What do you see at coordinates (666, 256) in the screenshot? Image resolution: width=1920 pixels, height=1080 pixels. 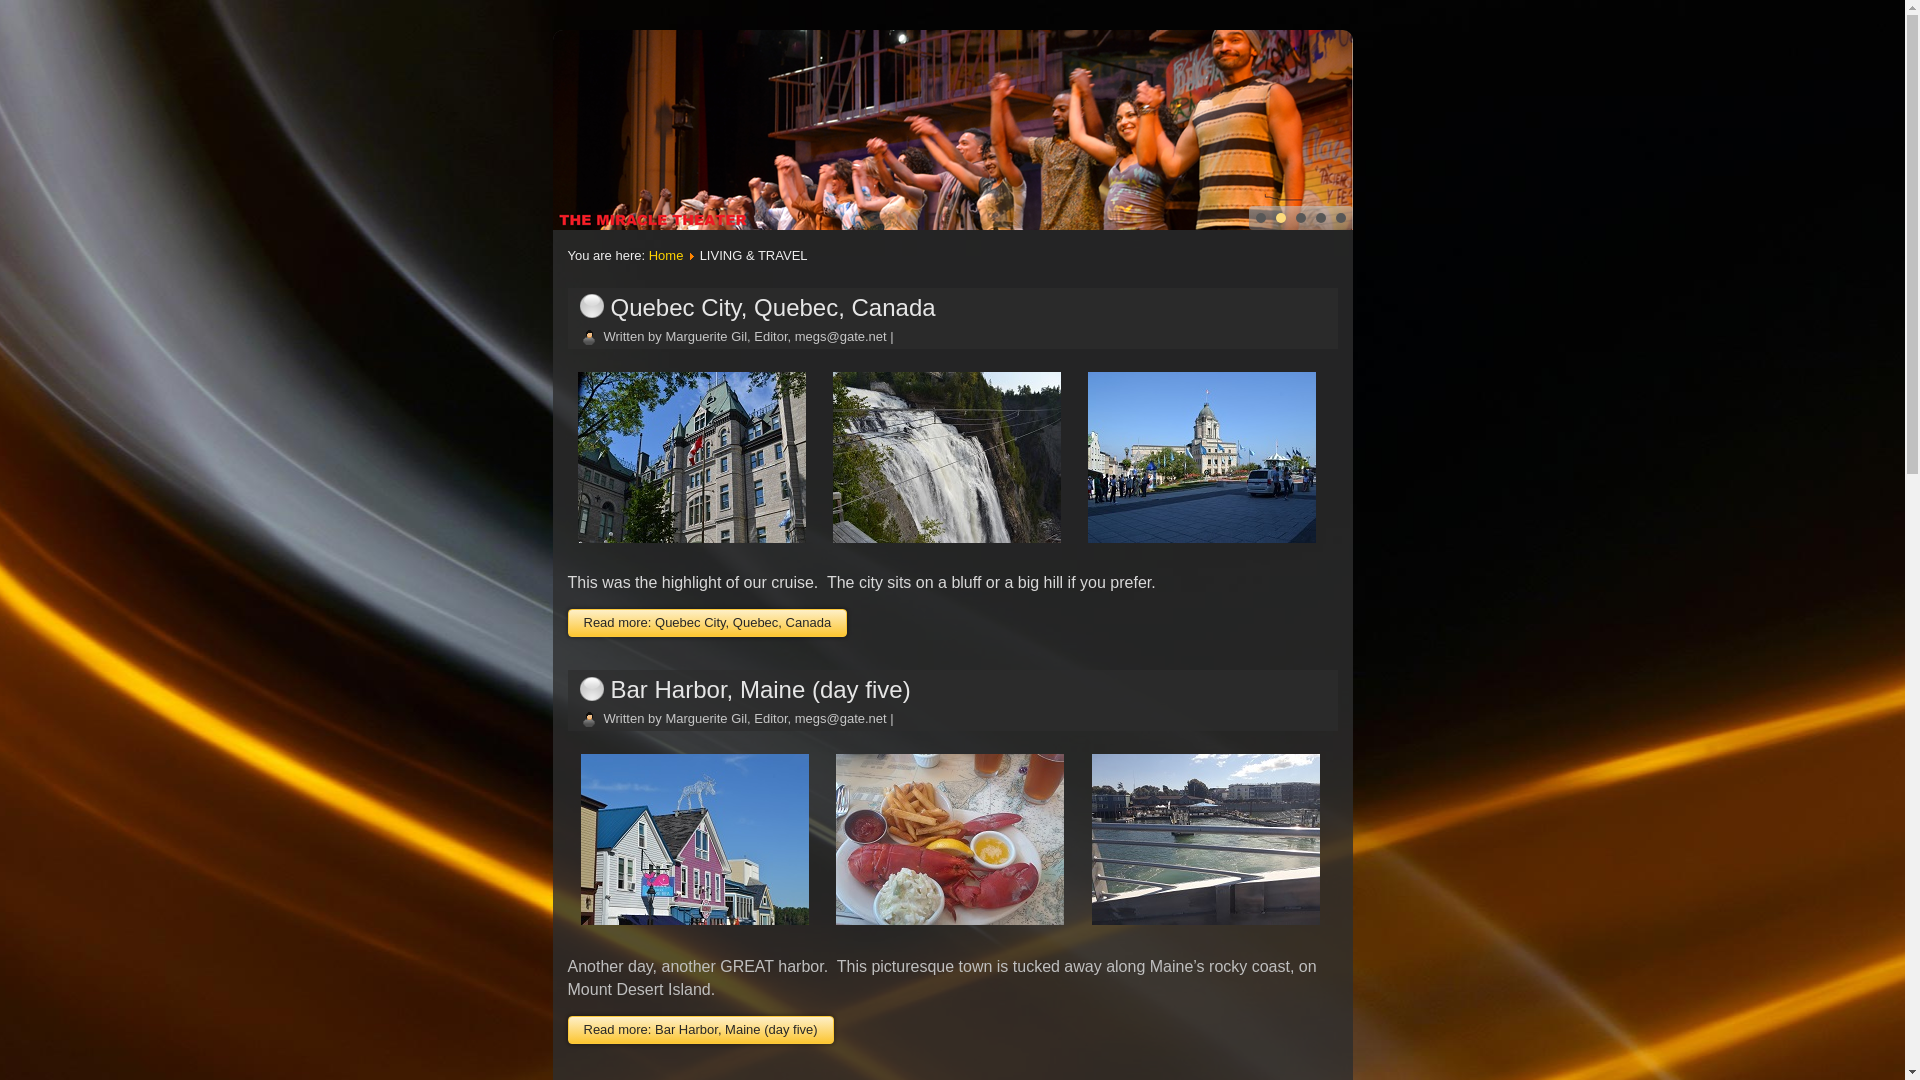 I see `Home` at bounding box center [666, 256].